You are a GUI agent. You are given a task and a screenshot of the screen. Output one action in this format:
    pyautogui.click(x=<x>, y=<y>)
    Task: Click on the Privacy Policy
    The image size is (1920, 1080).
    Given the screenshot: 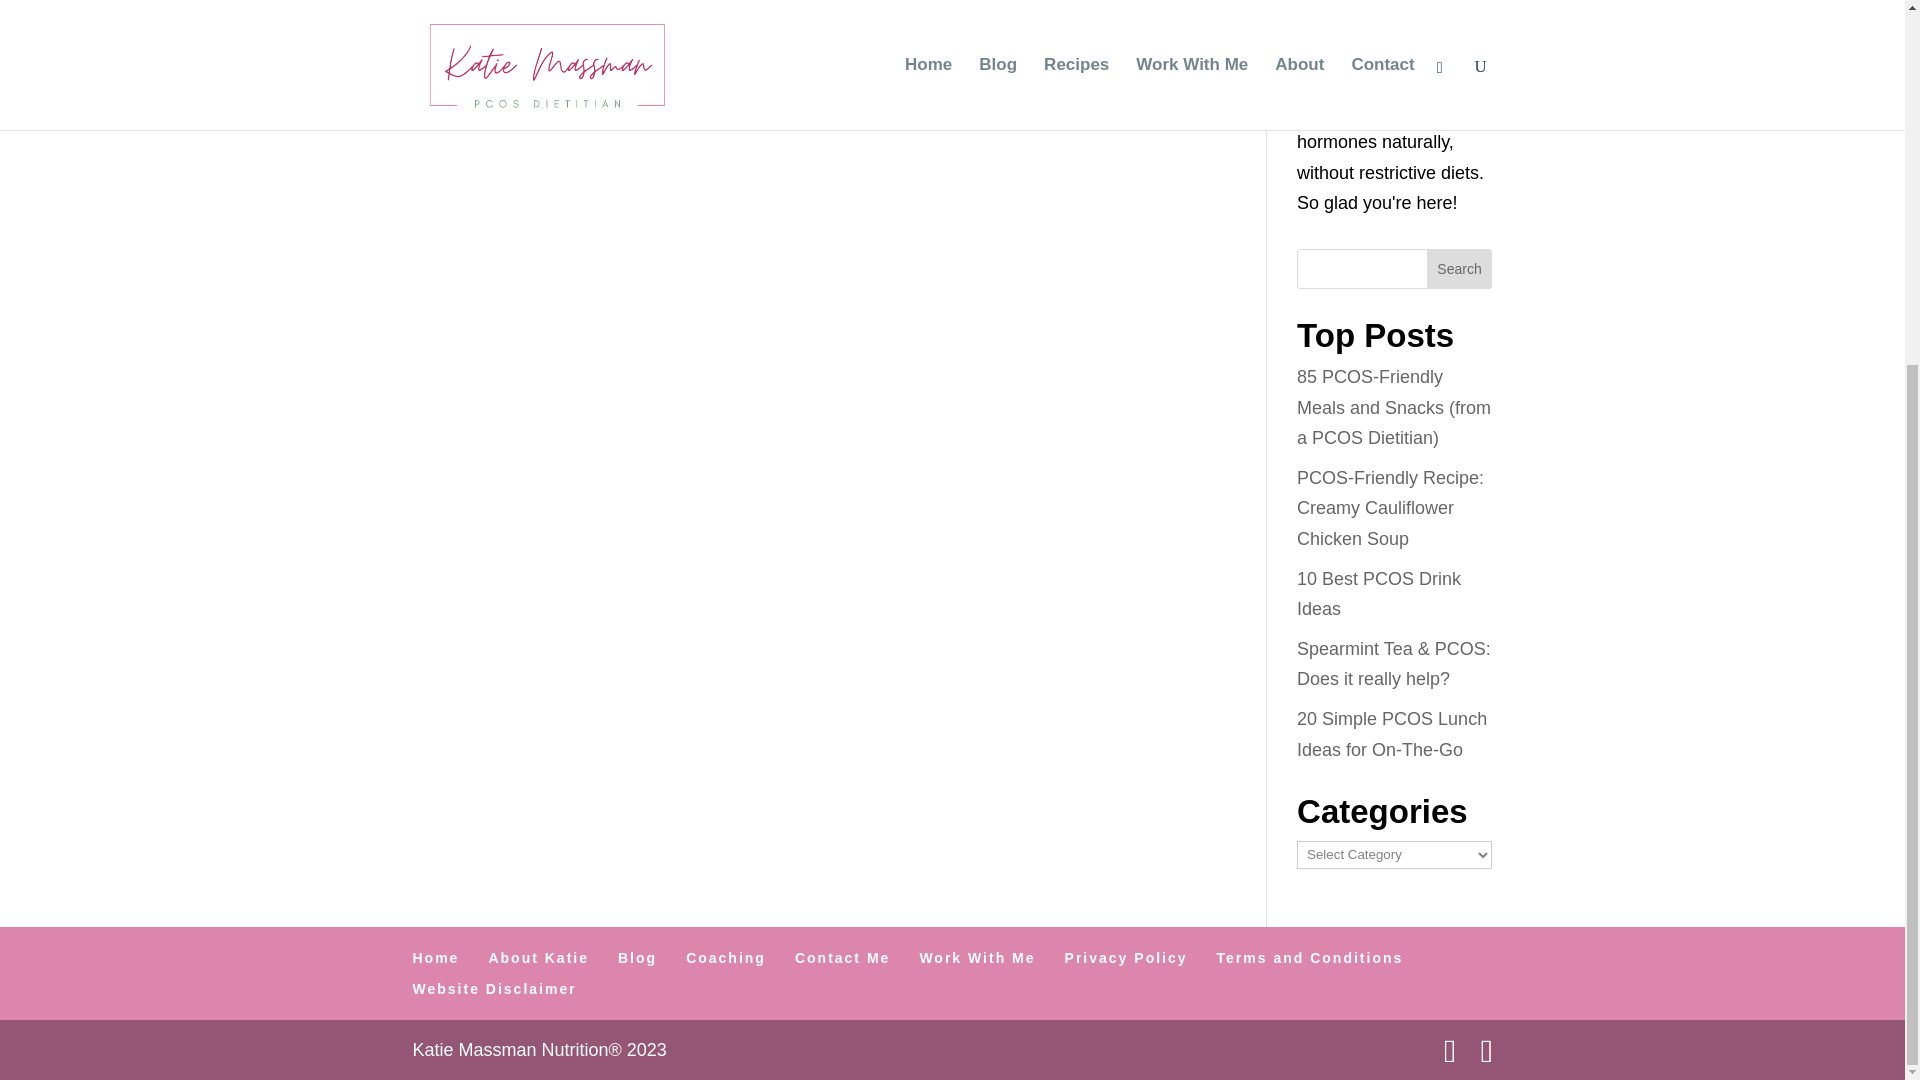 What is the action you would take?
    pyautogui.click(x=1126, y=958)
    